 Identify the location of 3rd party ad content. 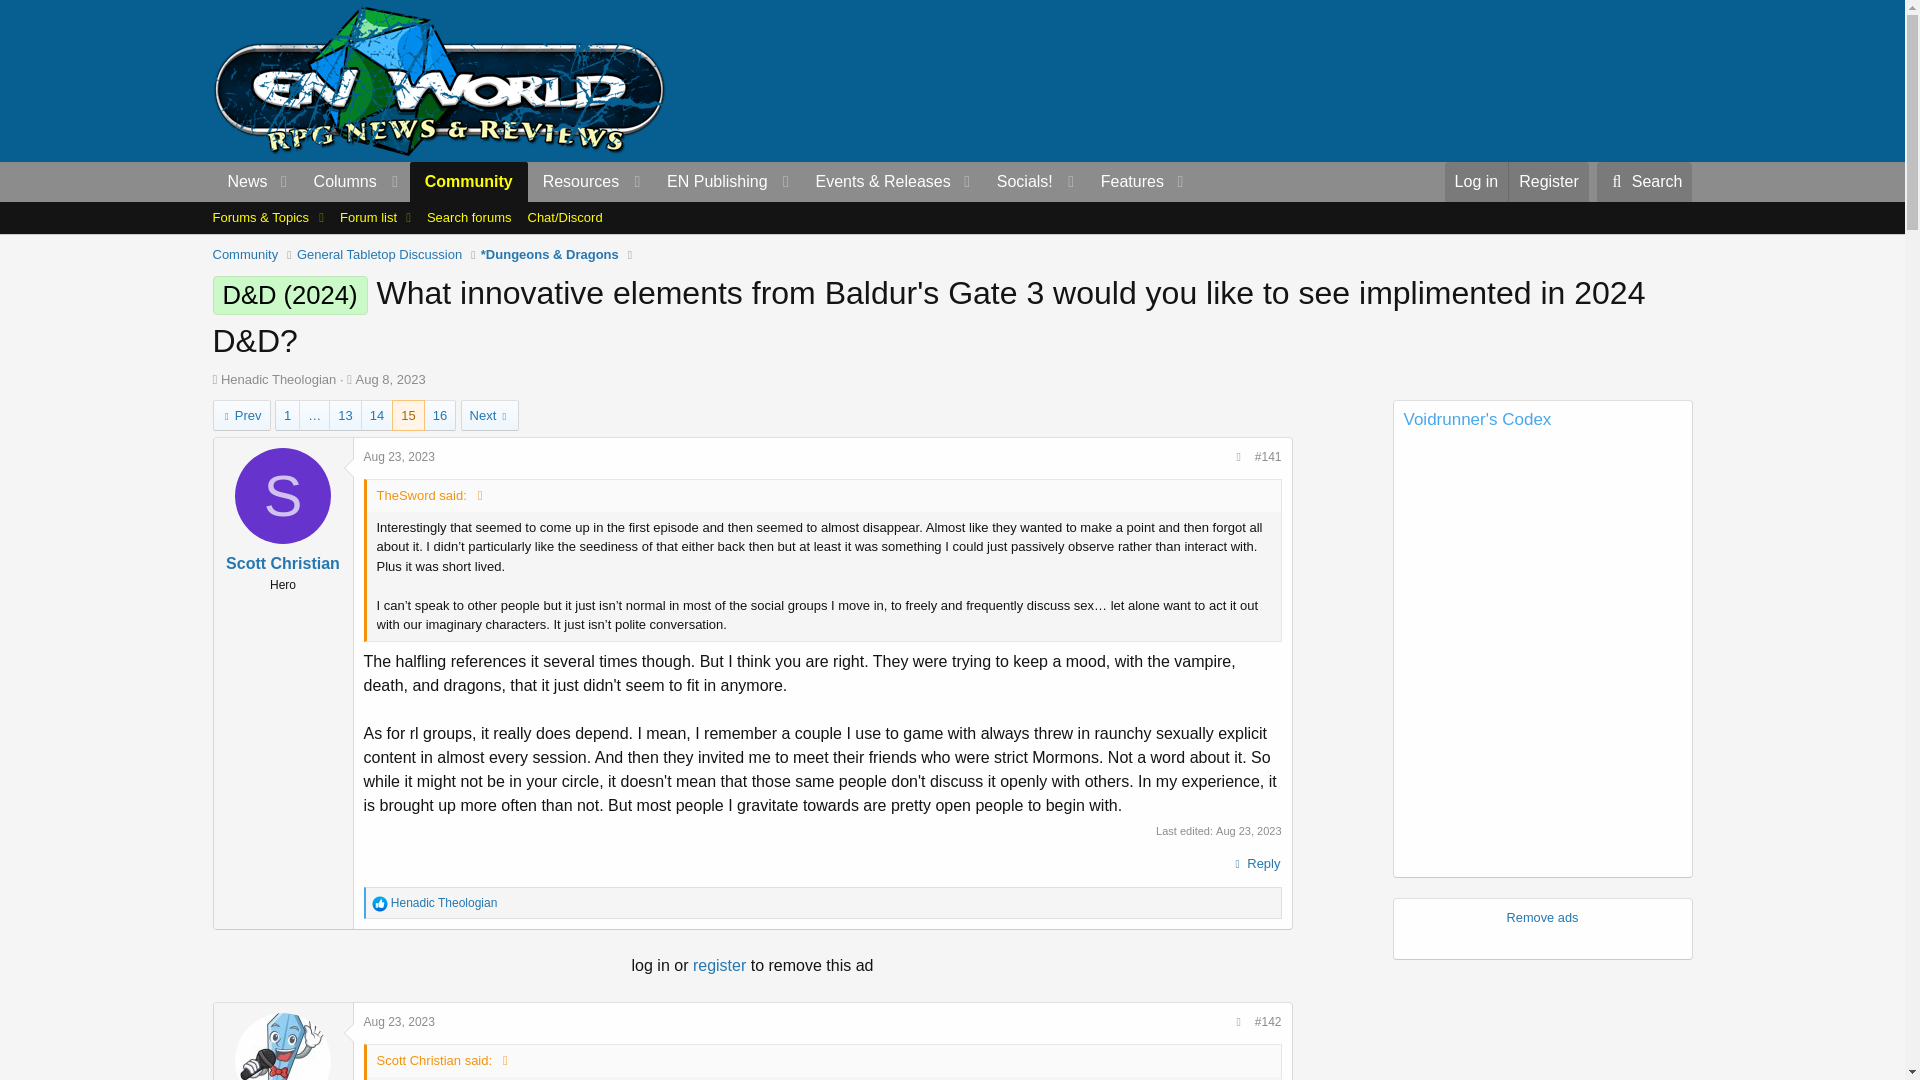
(1327, 80).